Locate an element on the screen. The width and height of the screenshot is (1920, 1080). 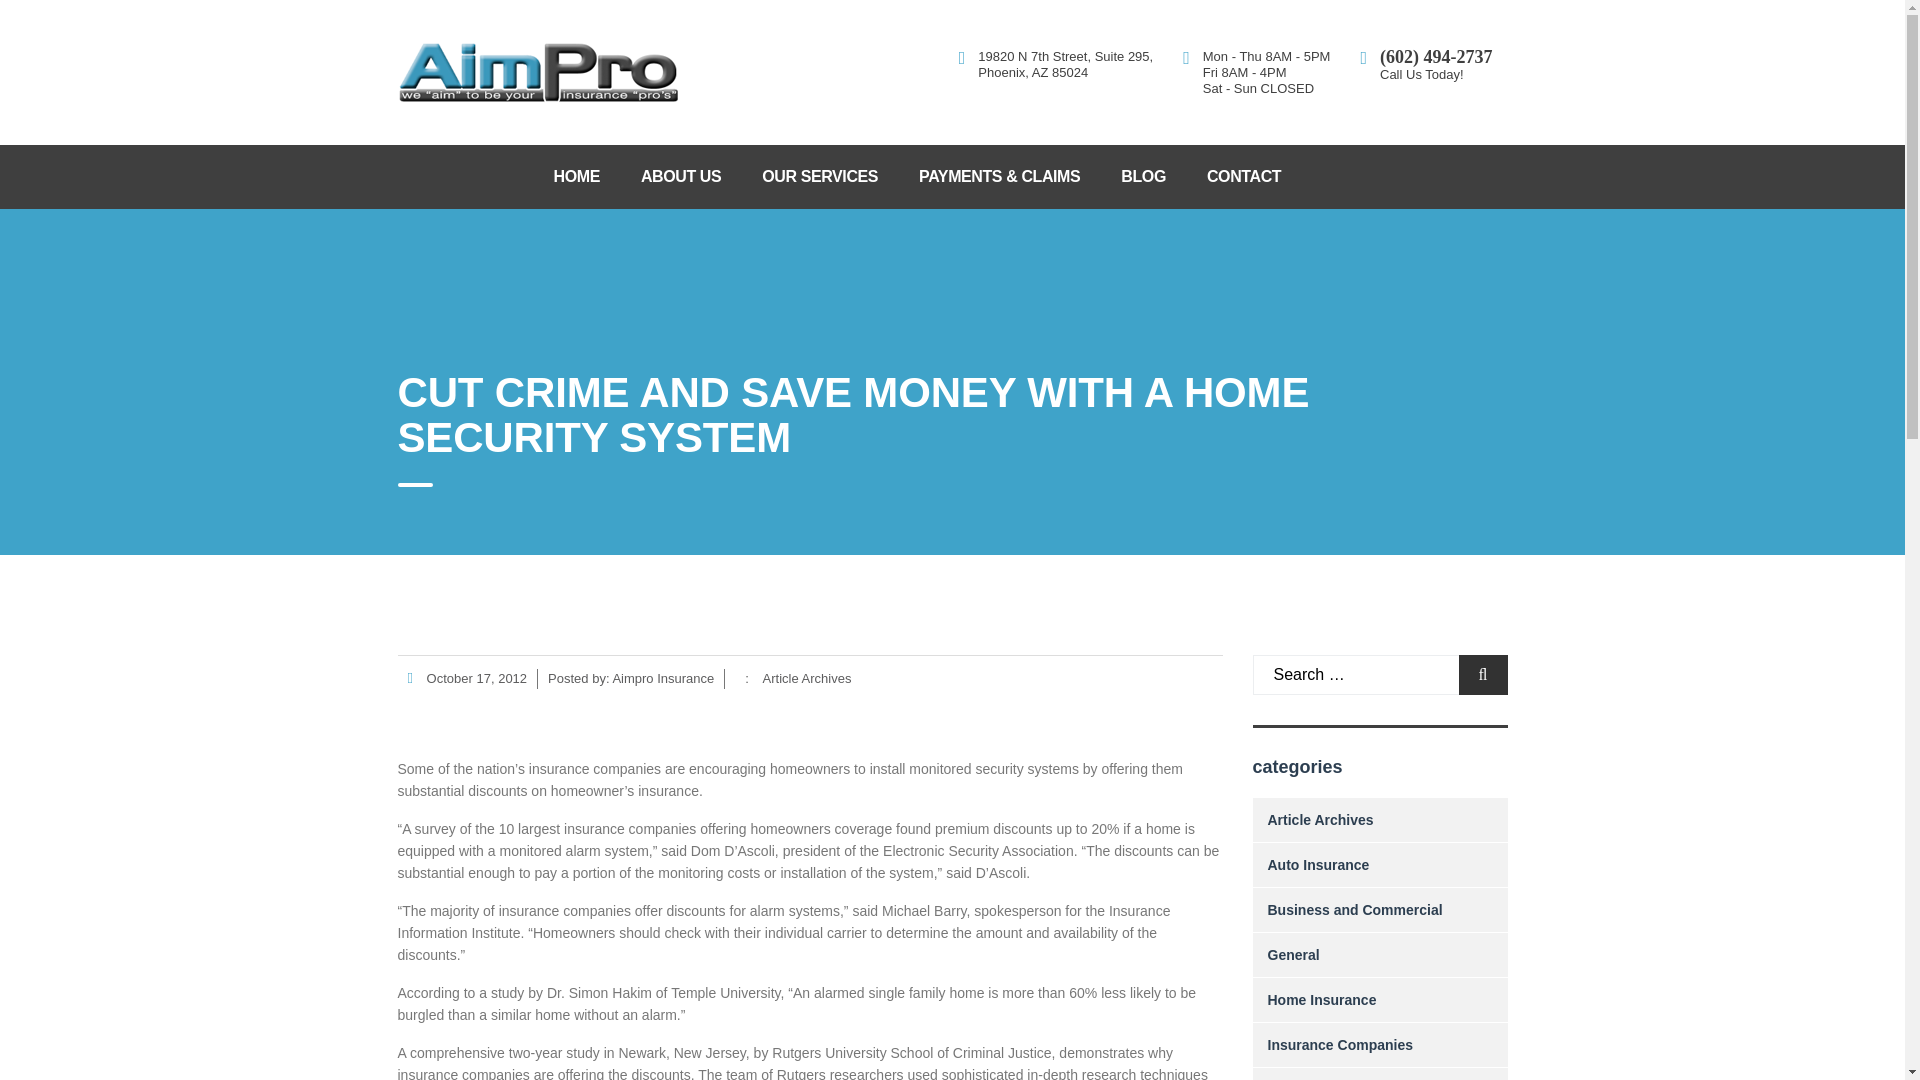
Auto Insurance is located at coordinates (1318, 864).